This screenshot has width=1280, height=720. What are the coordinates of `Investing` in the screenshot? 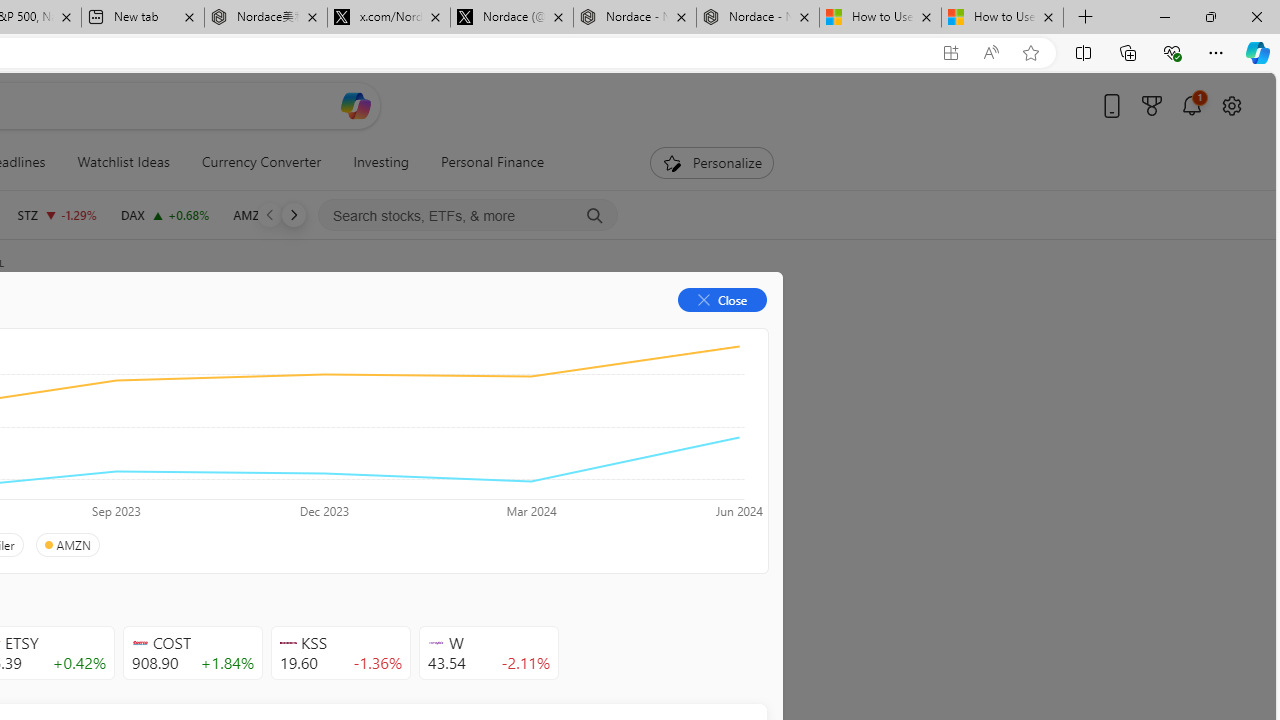 It's located at (381, 162).